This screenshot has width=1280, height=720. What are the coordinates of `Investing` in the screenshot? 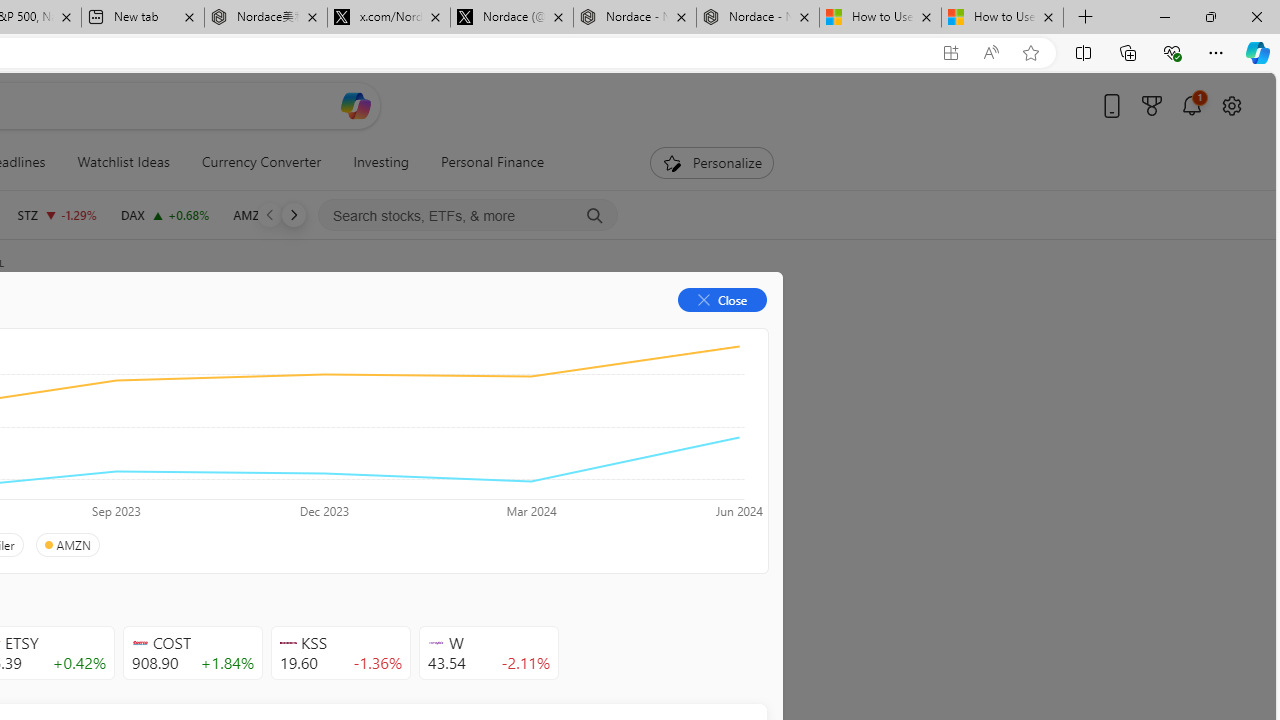 It's located at (381, 162).